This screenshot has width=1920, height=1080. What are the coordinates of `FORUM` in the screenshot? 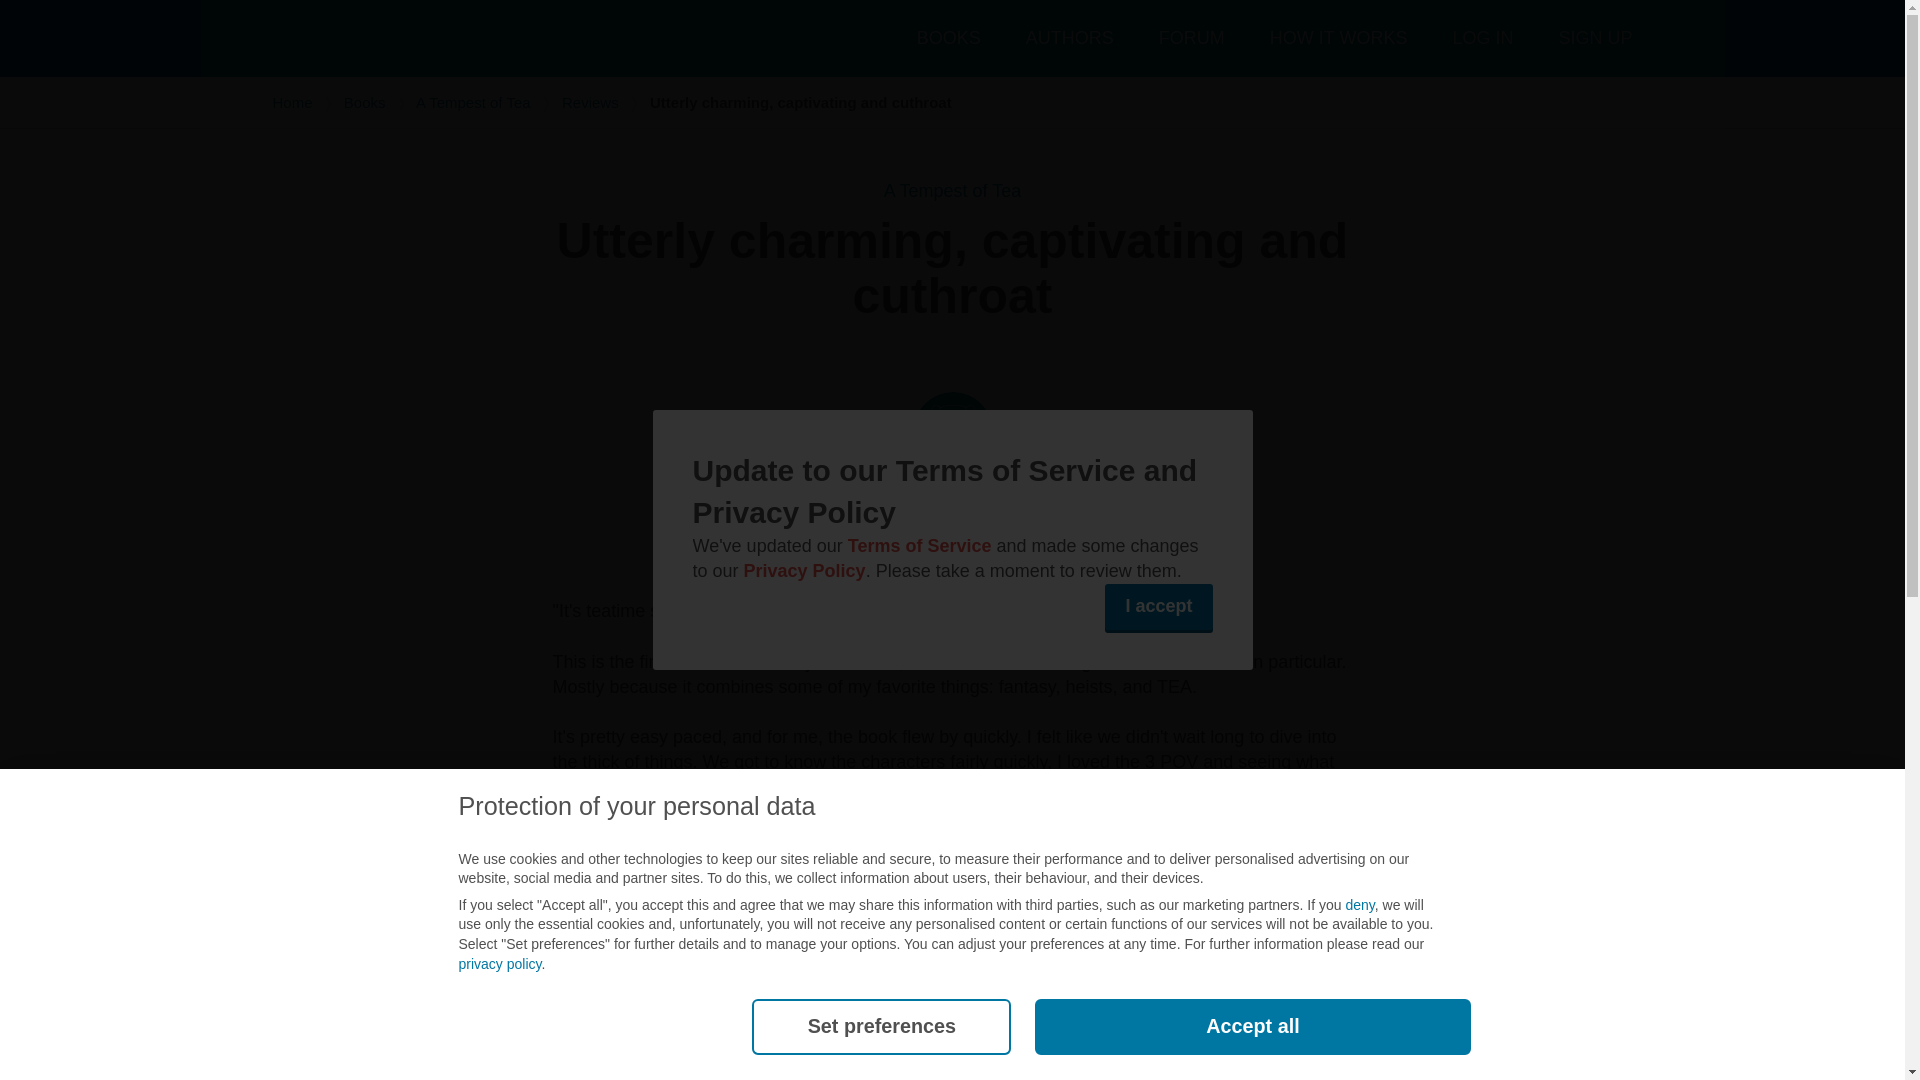 It's located at (1192, 38).